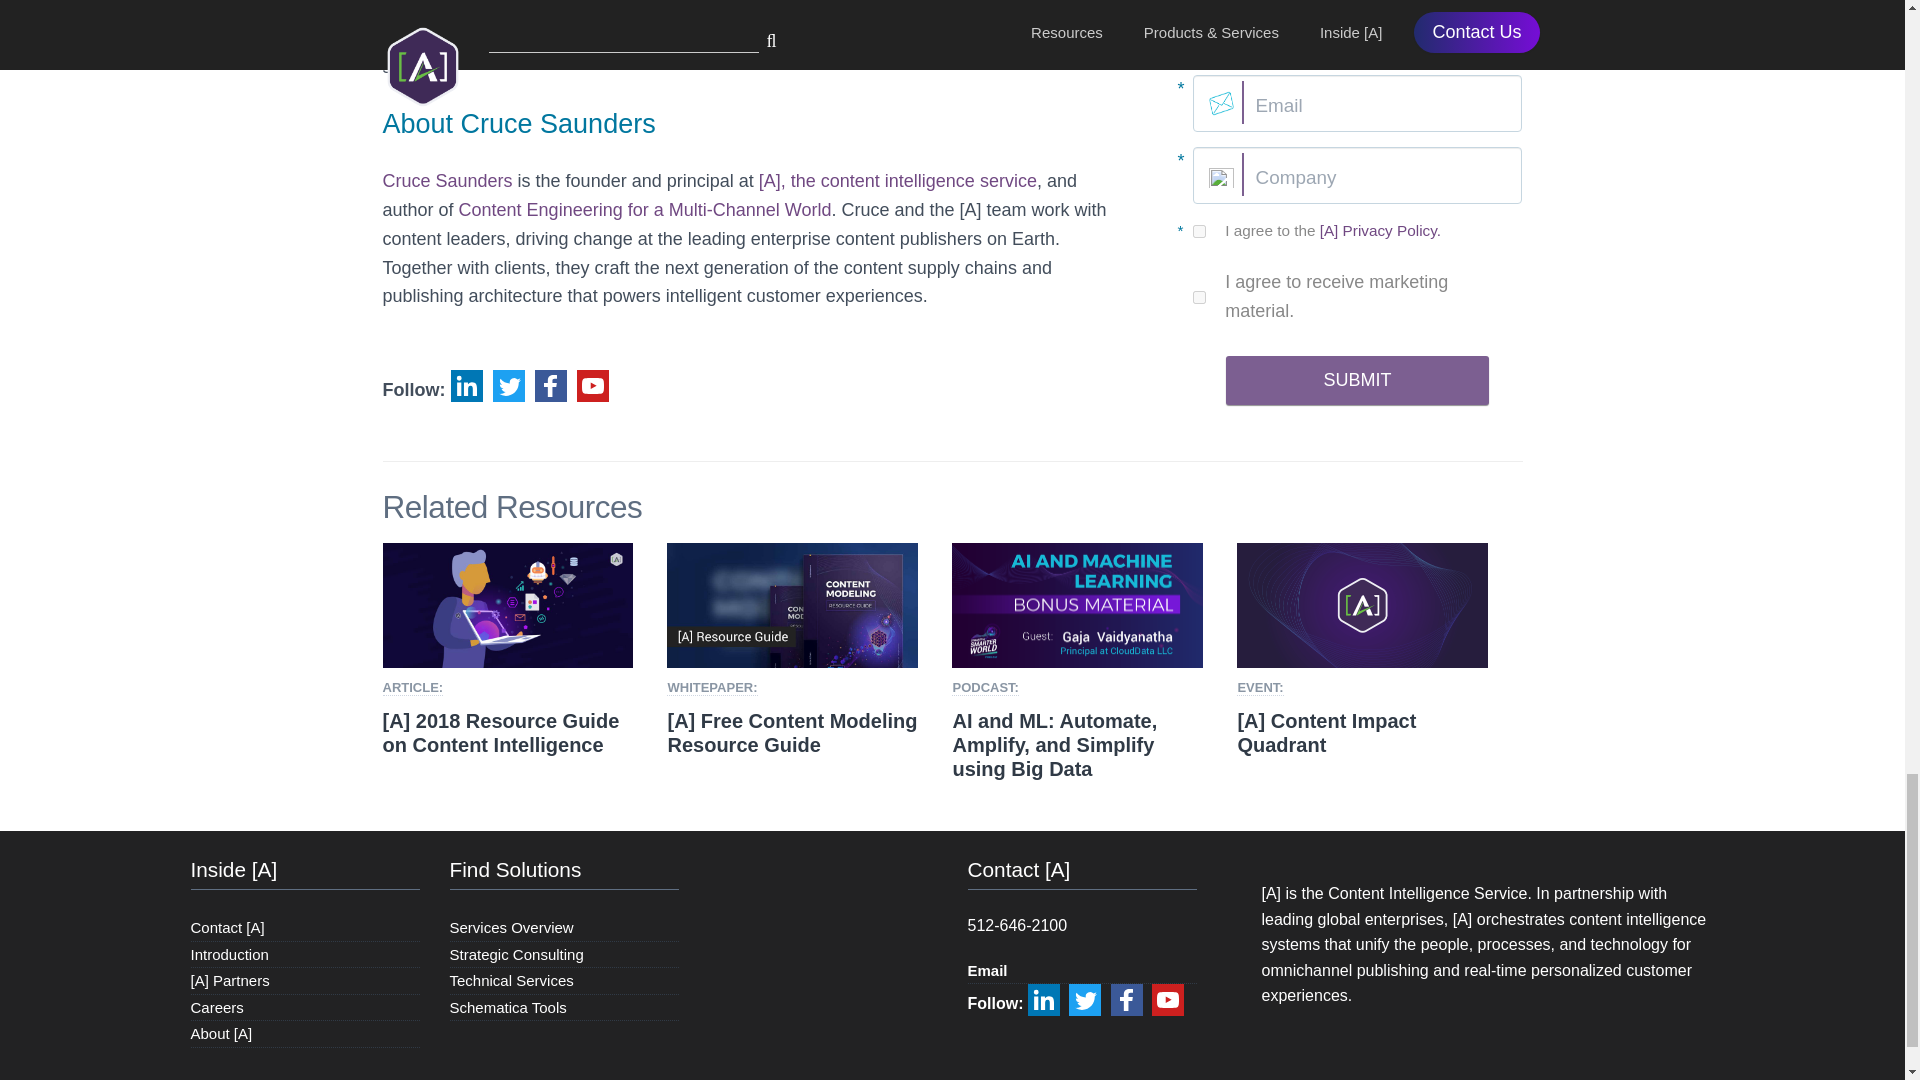 The image size is (1920, 1080). I want to click on Content Engineering for a Multi-Channel World, so click(644, 210).